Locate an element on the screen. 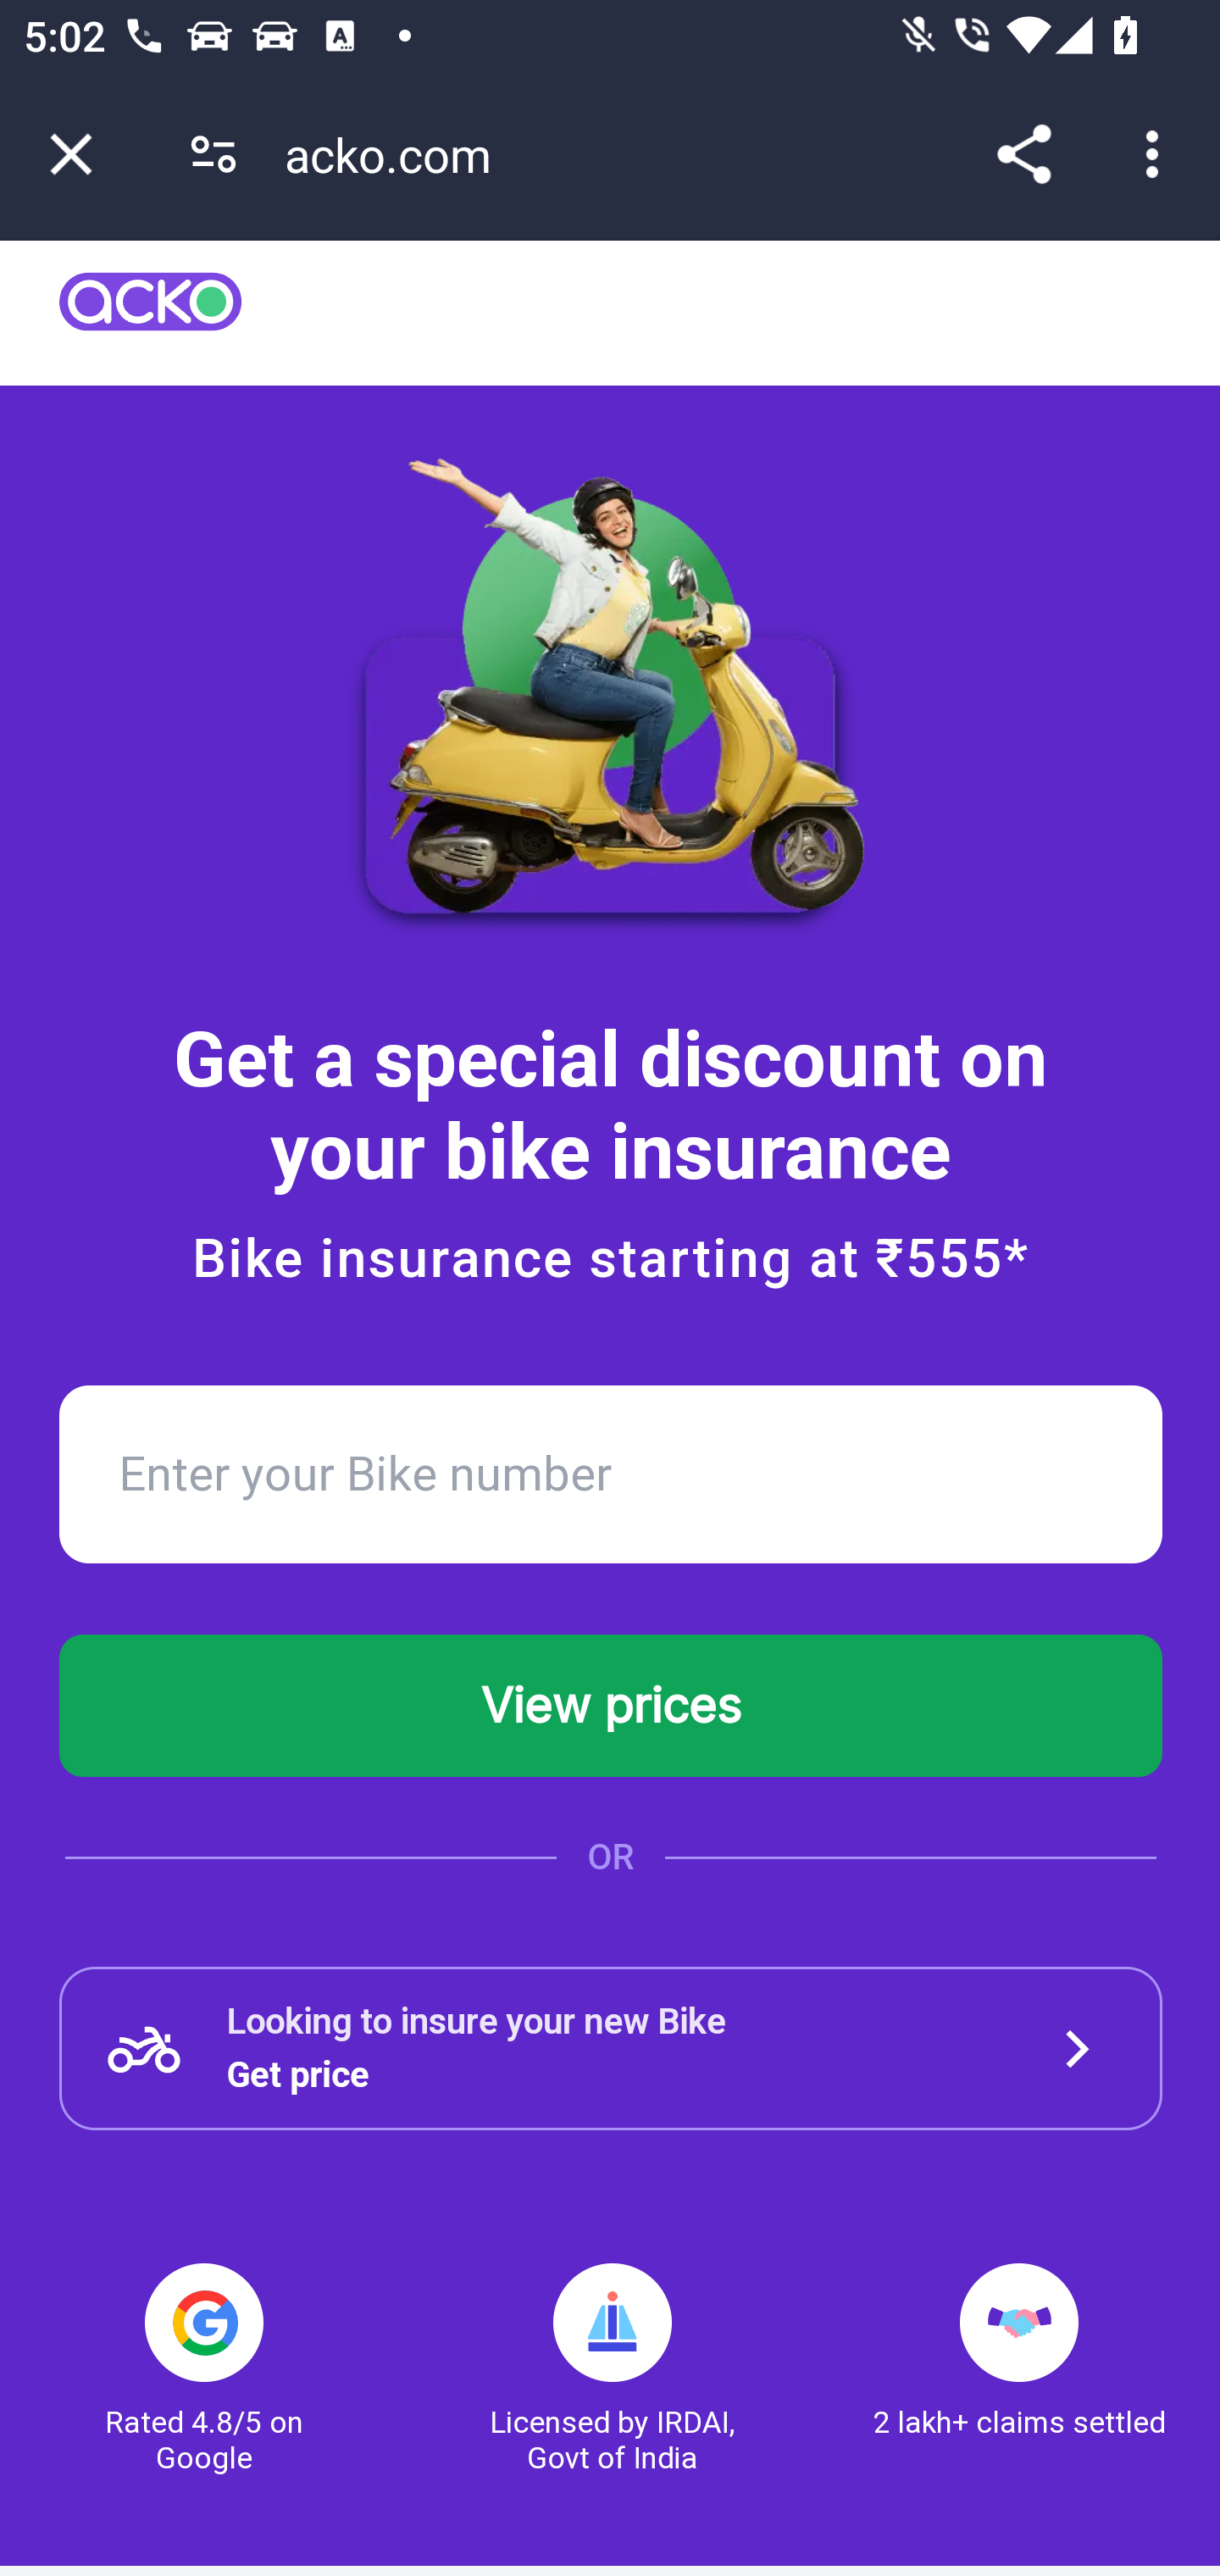  url is located at coordinates (151, 312).